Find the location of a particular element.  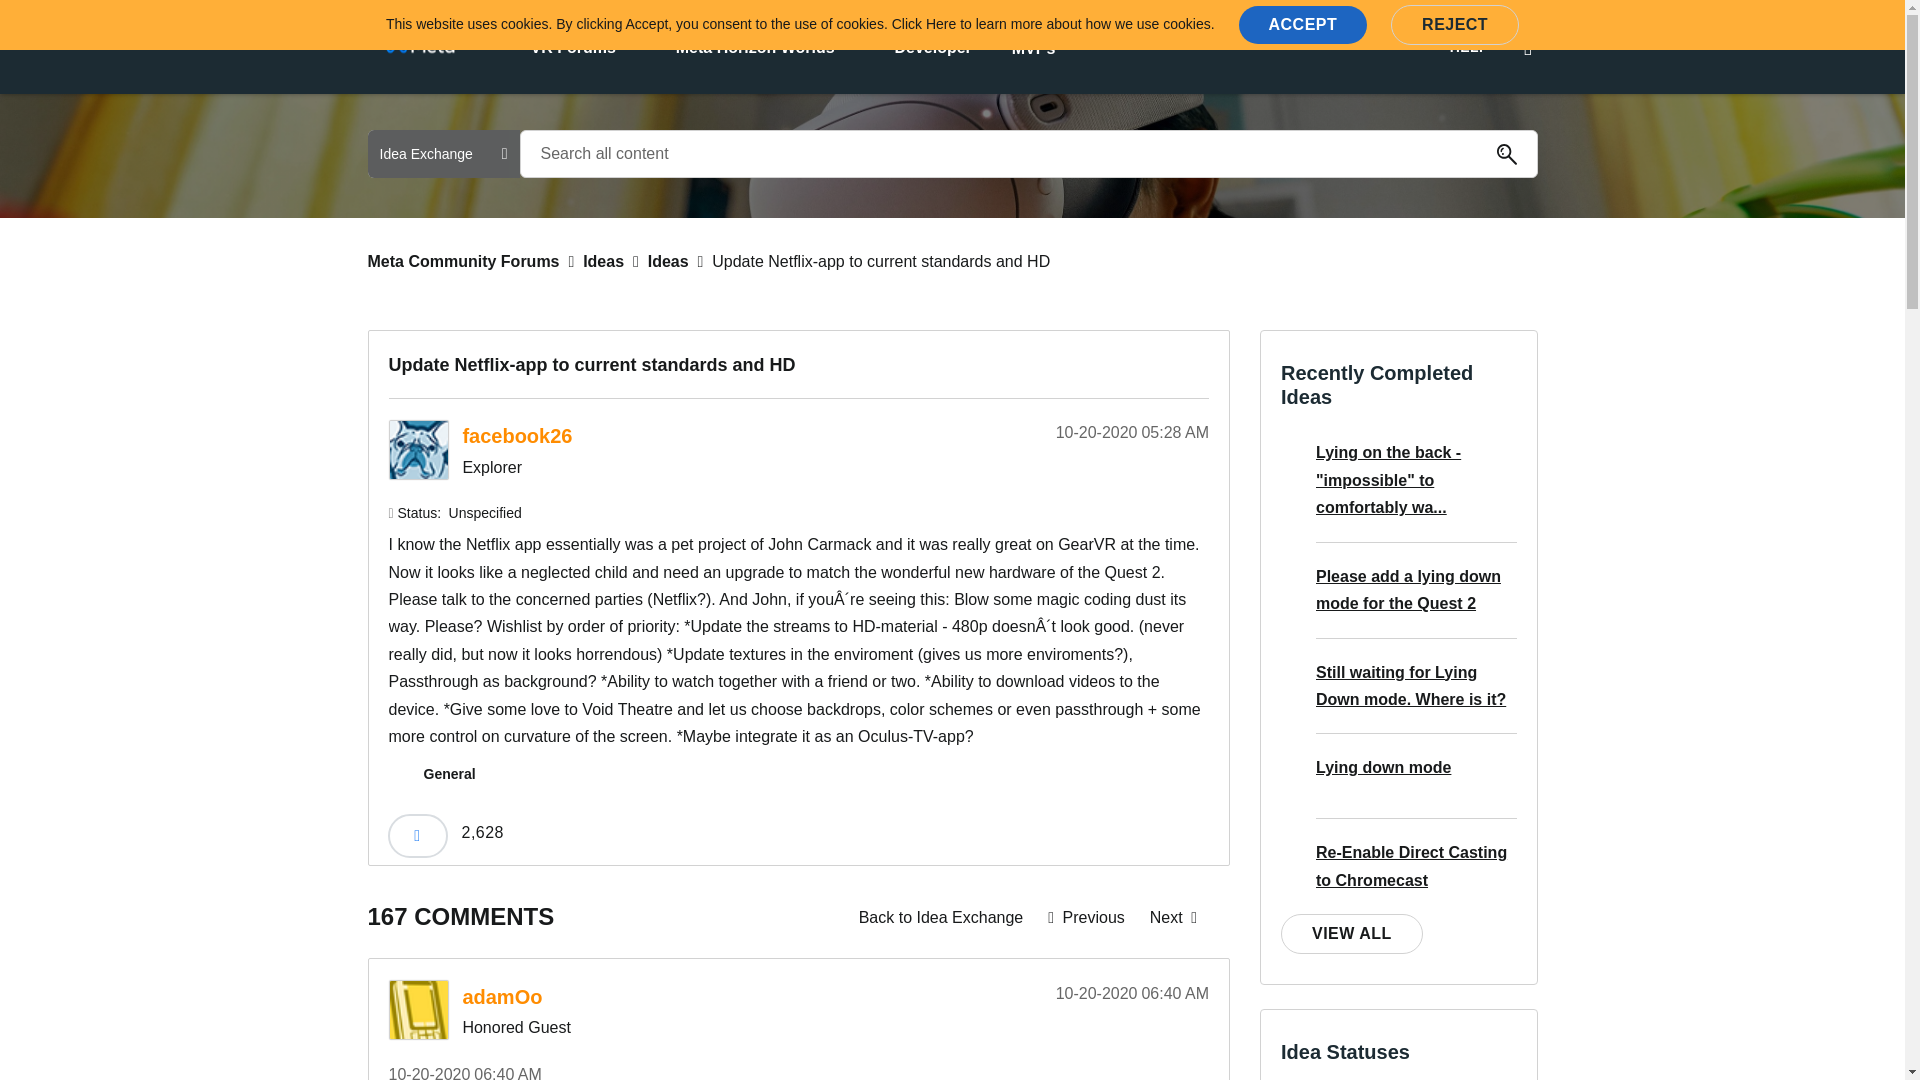

ACCEPT is located at coordinates (1302, 25).